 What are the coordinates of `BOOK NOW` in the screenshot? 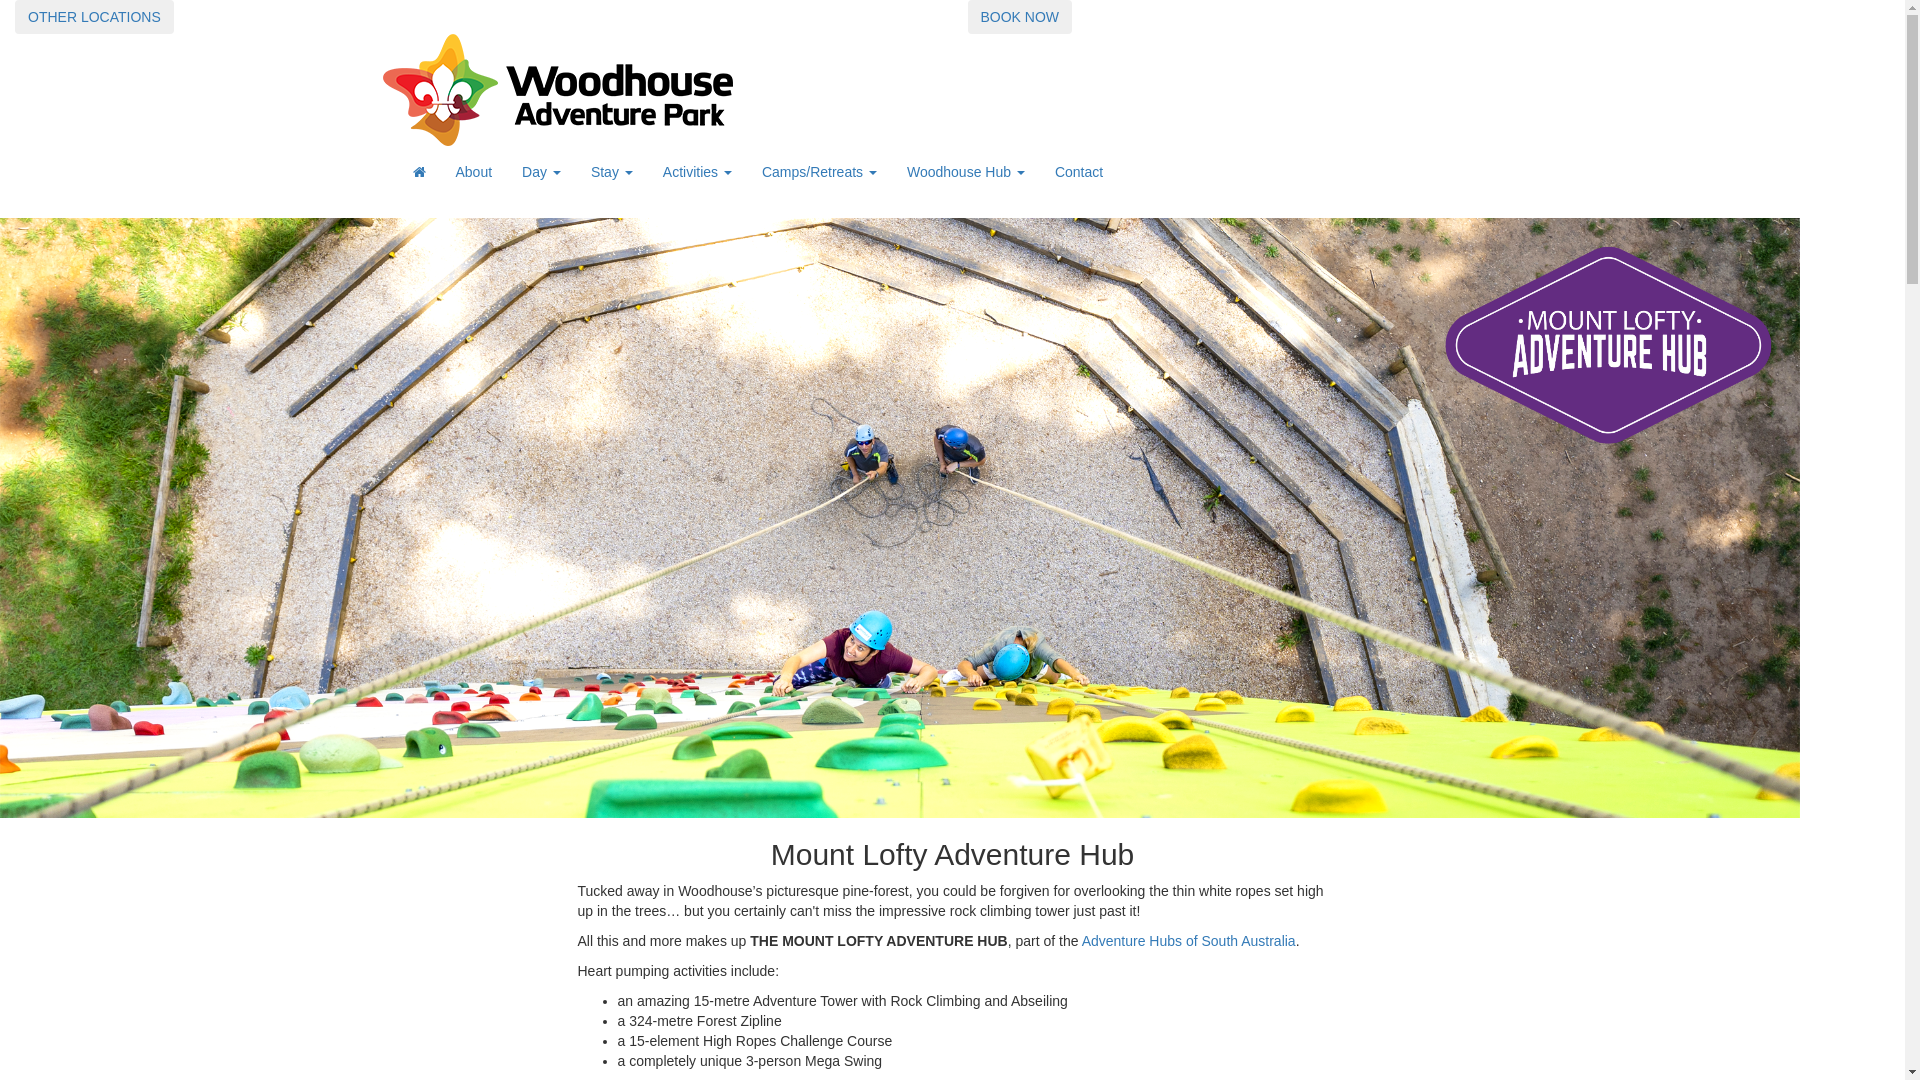 It's located at (1020, 16).